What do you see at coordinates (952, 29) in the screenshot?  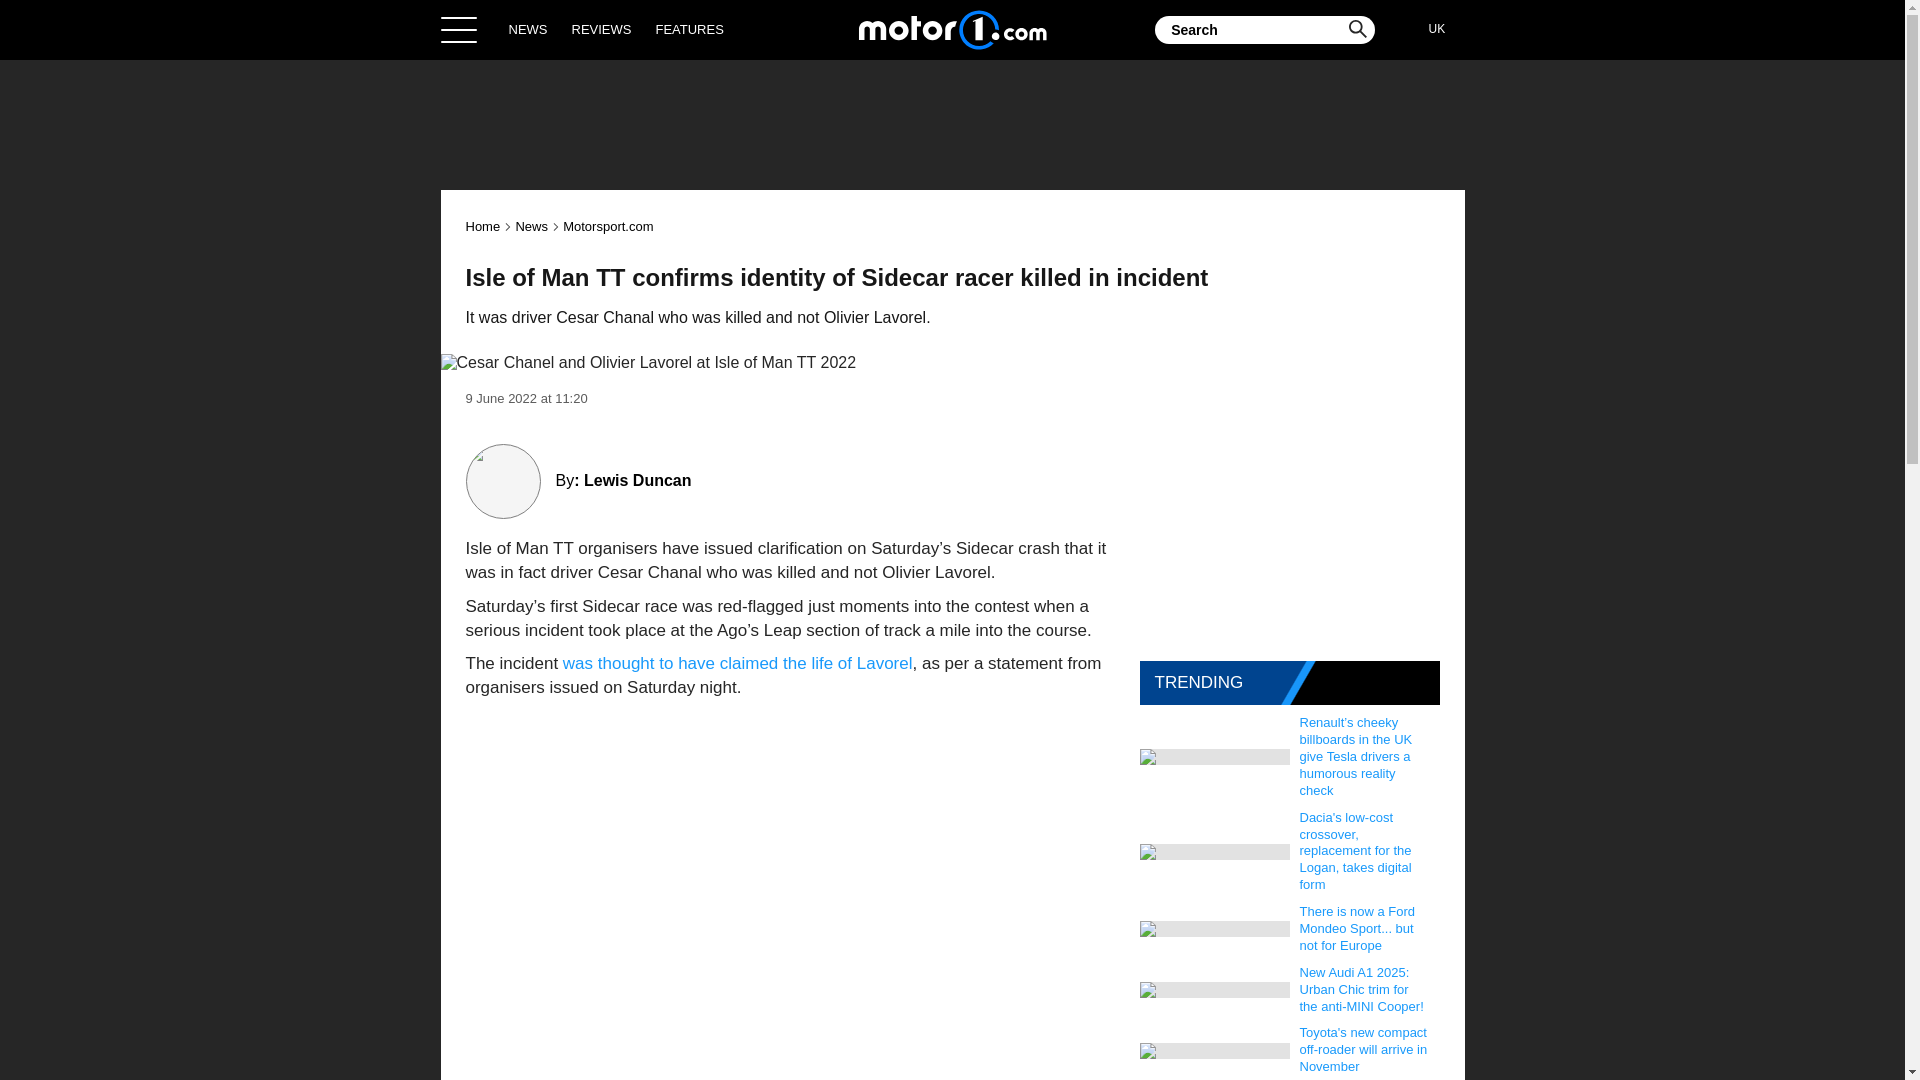 I see `Home` at bounding box center [952, 29].